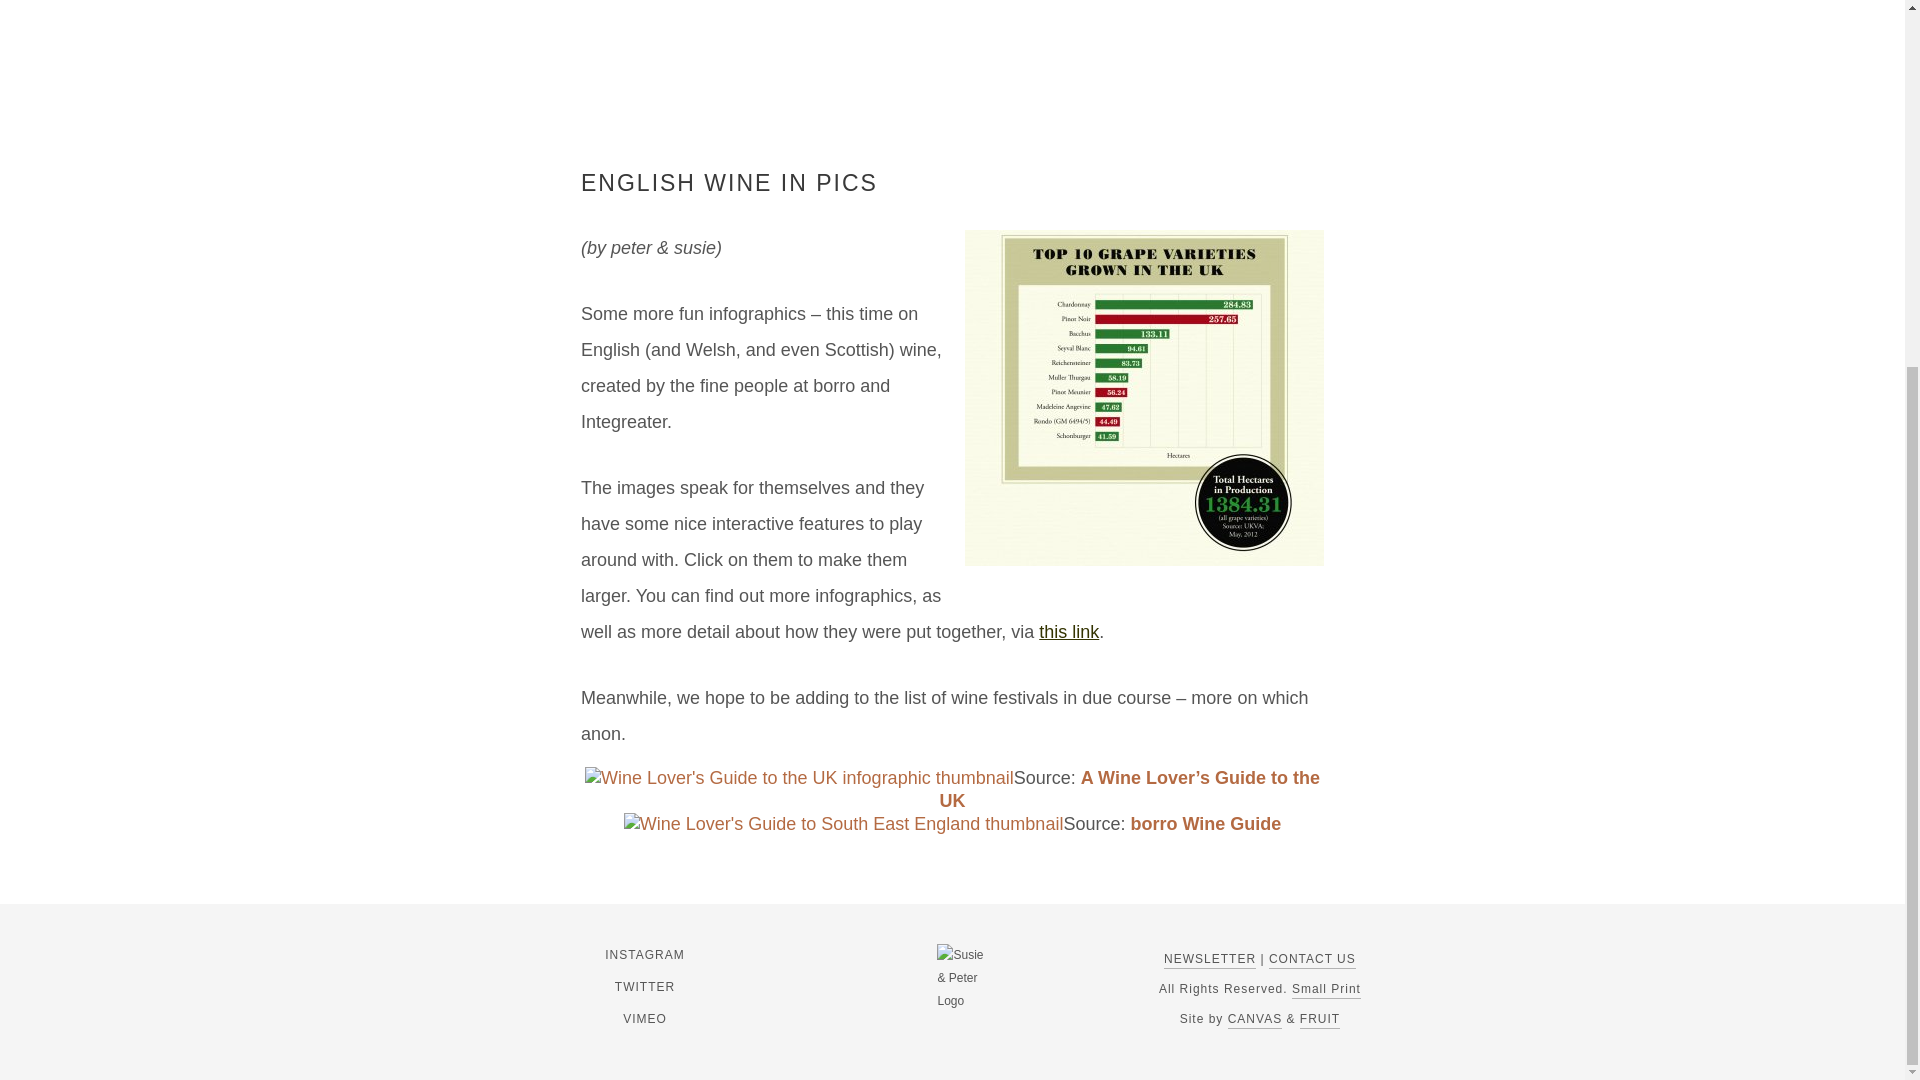  I want to click on this link, so click(1068, 632).